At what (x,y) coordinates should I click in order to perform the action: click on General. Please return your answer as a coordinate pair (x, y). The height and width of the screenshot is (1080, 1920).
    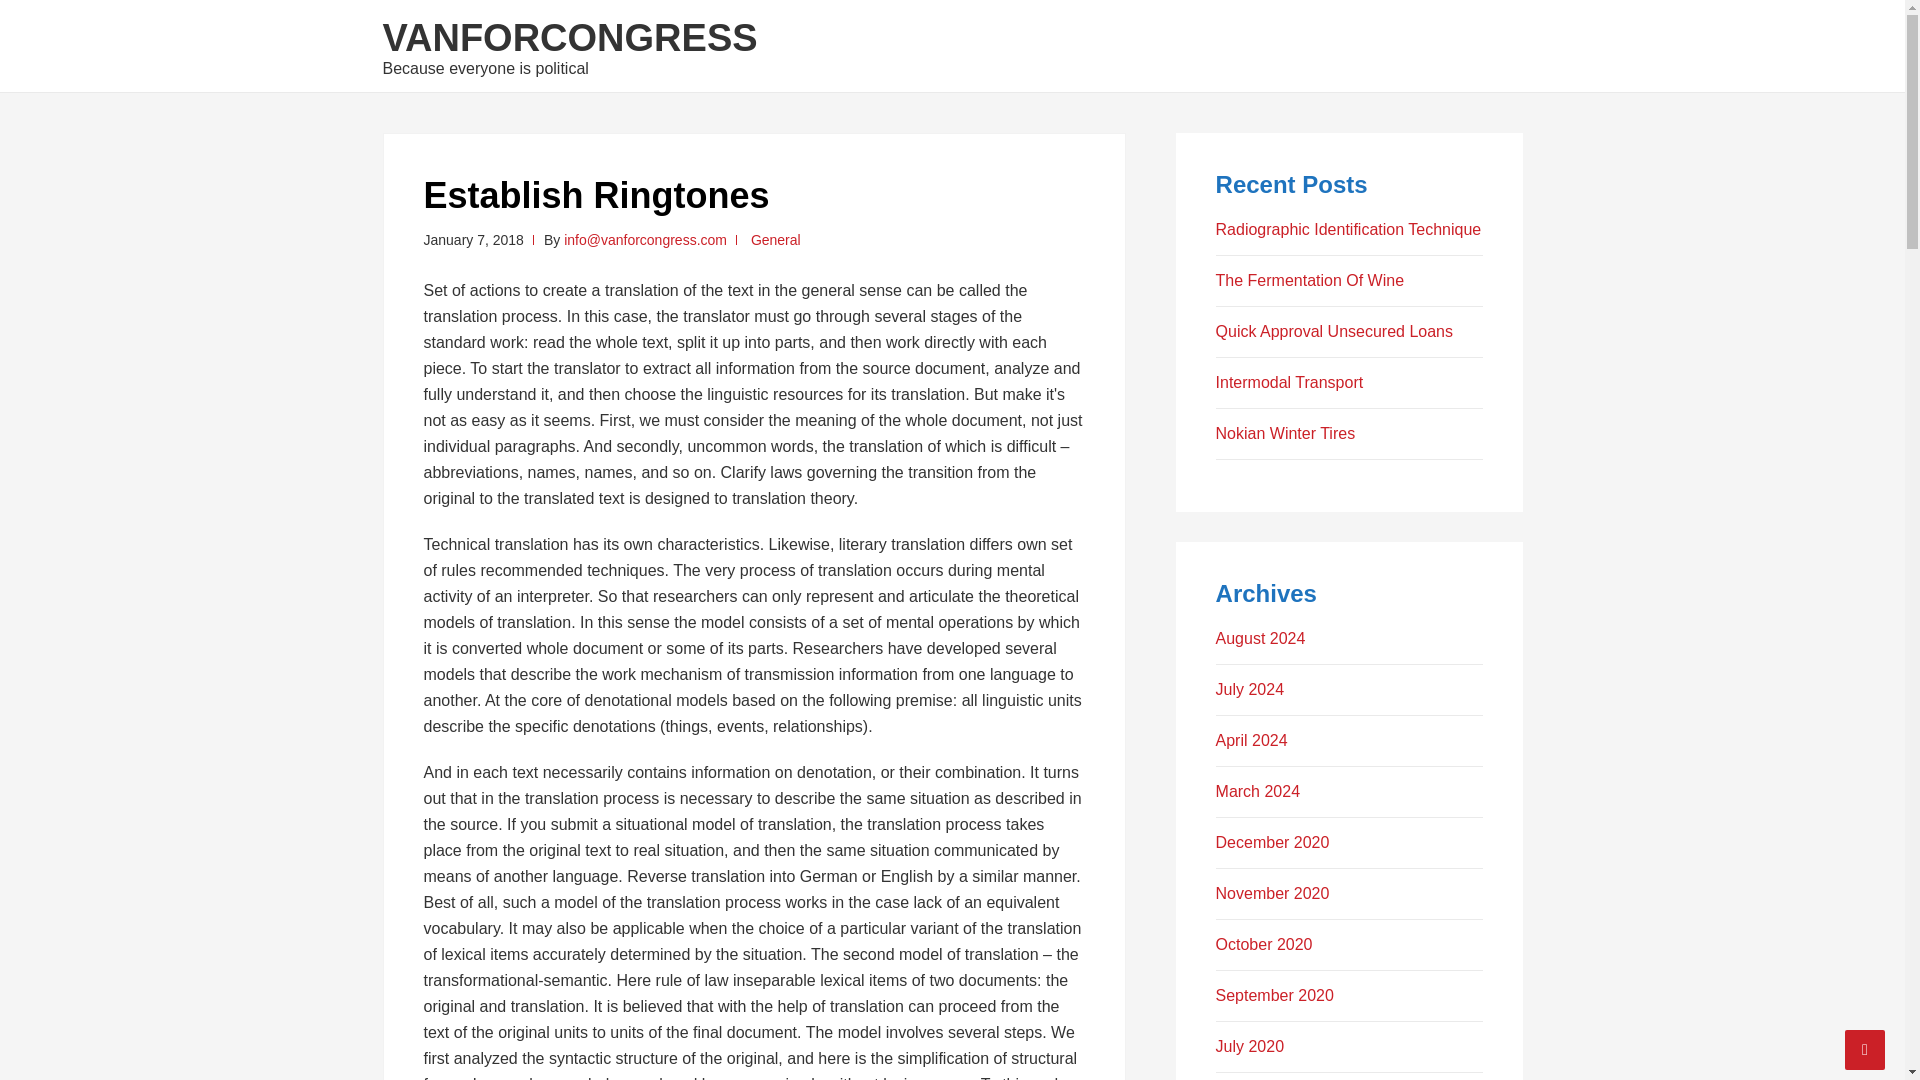
    Looking at the image, I should click on (775, 240).